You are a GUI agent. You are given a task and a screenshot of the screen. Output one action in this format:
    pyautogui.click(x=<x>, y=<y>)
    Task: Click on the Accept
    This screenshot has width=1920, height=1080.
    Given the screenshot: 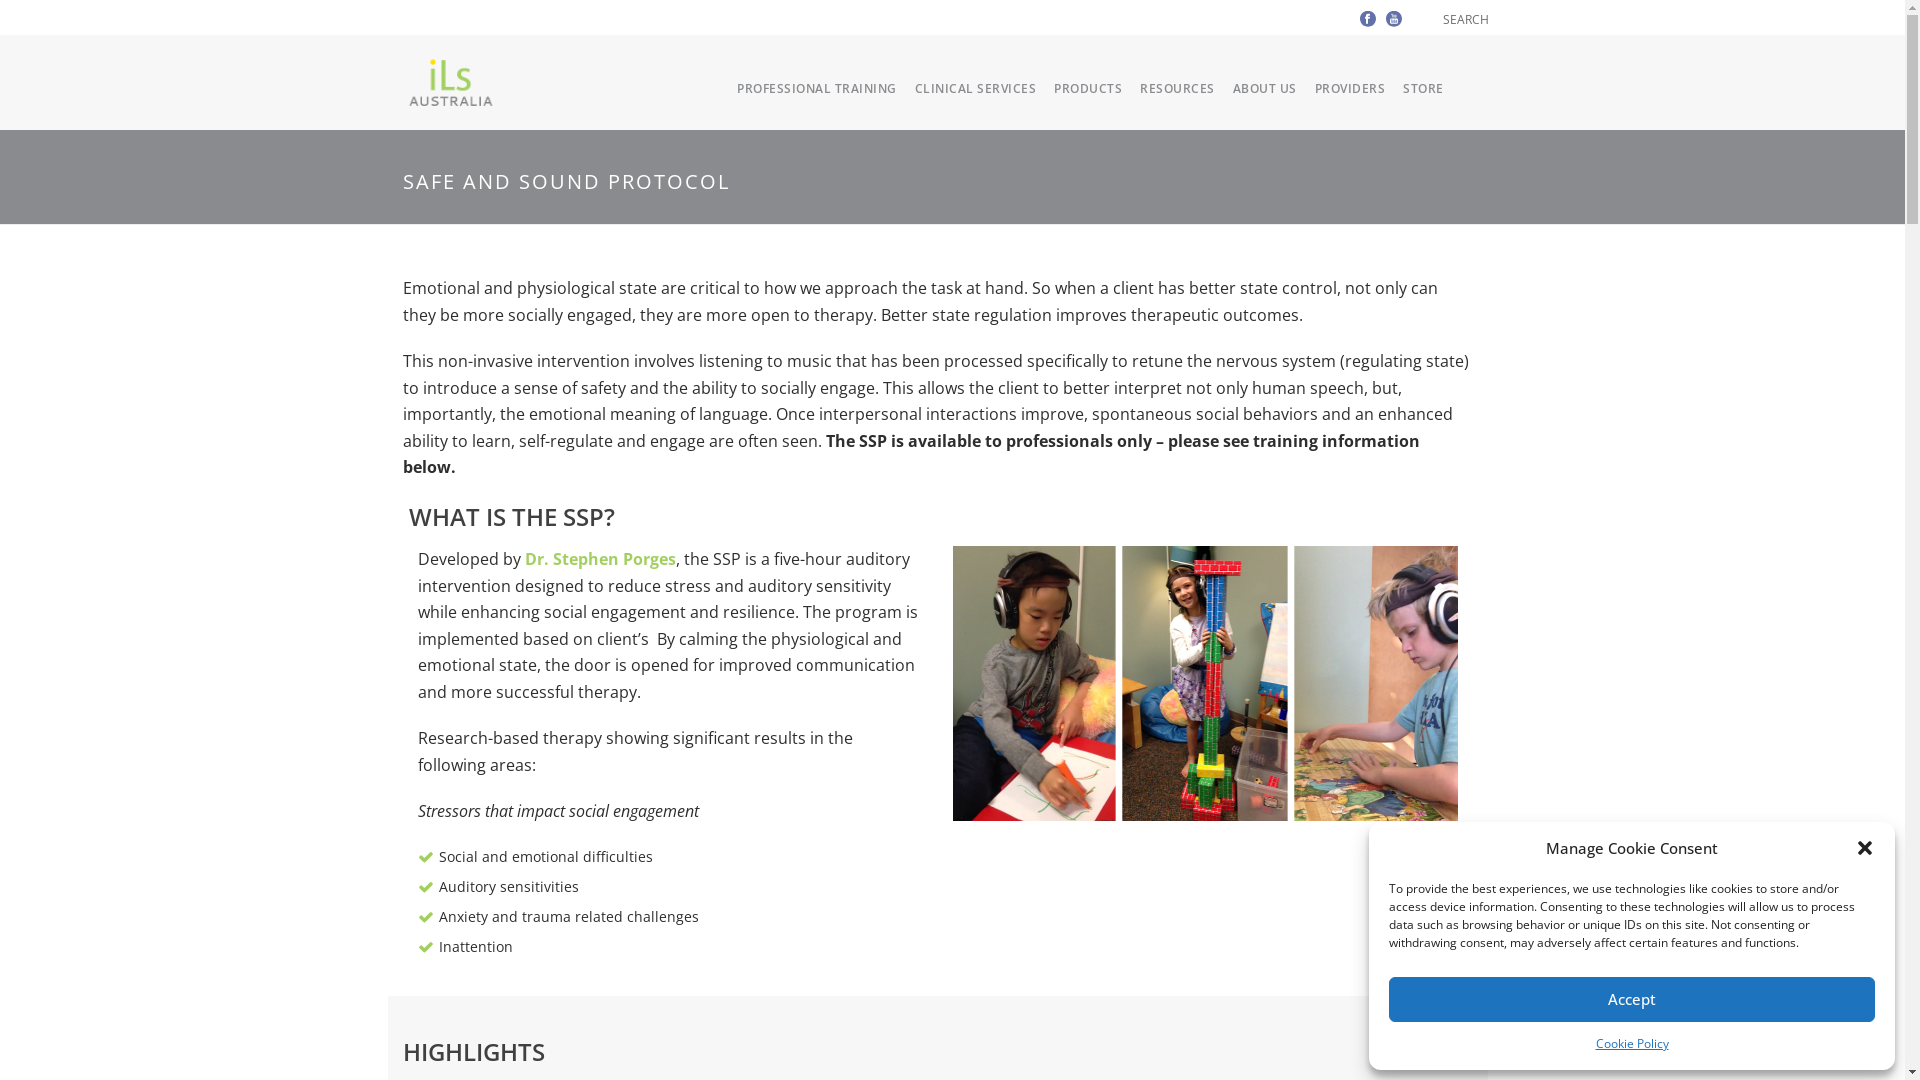 What is the action you would take?
    pyautogui.click(x=1632, y=1000)
    